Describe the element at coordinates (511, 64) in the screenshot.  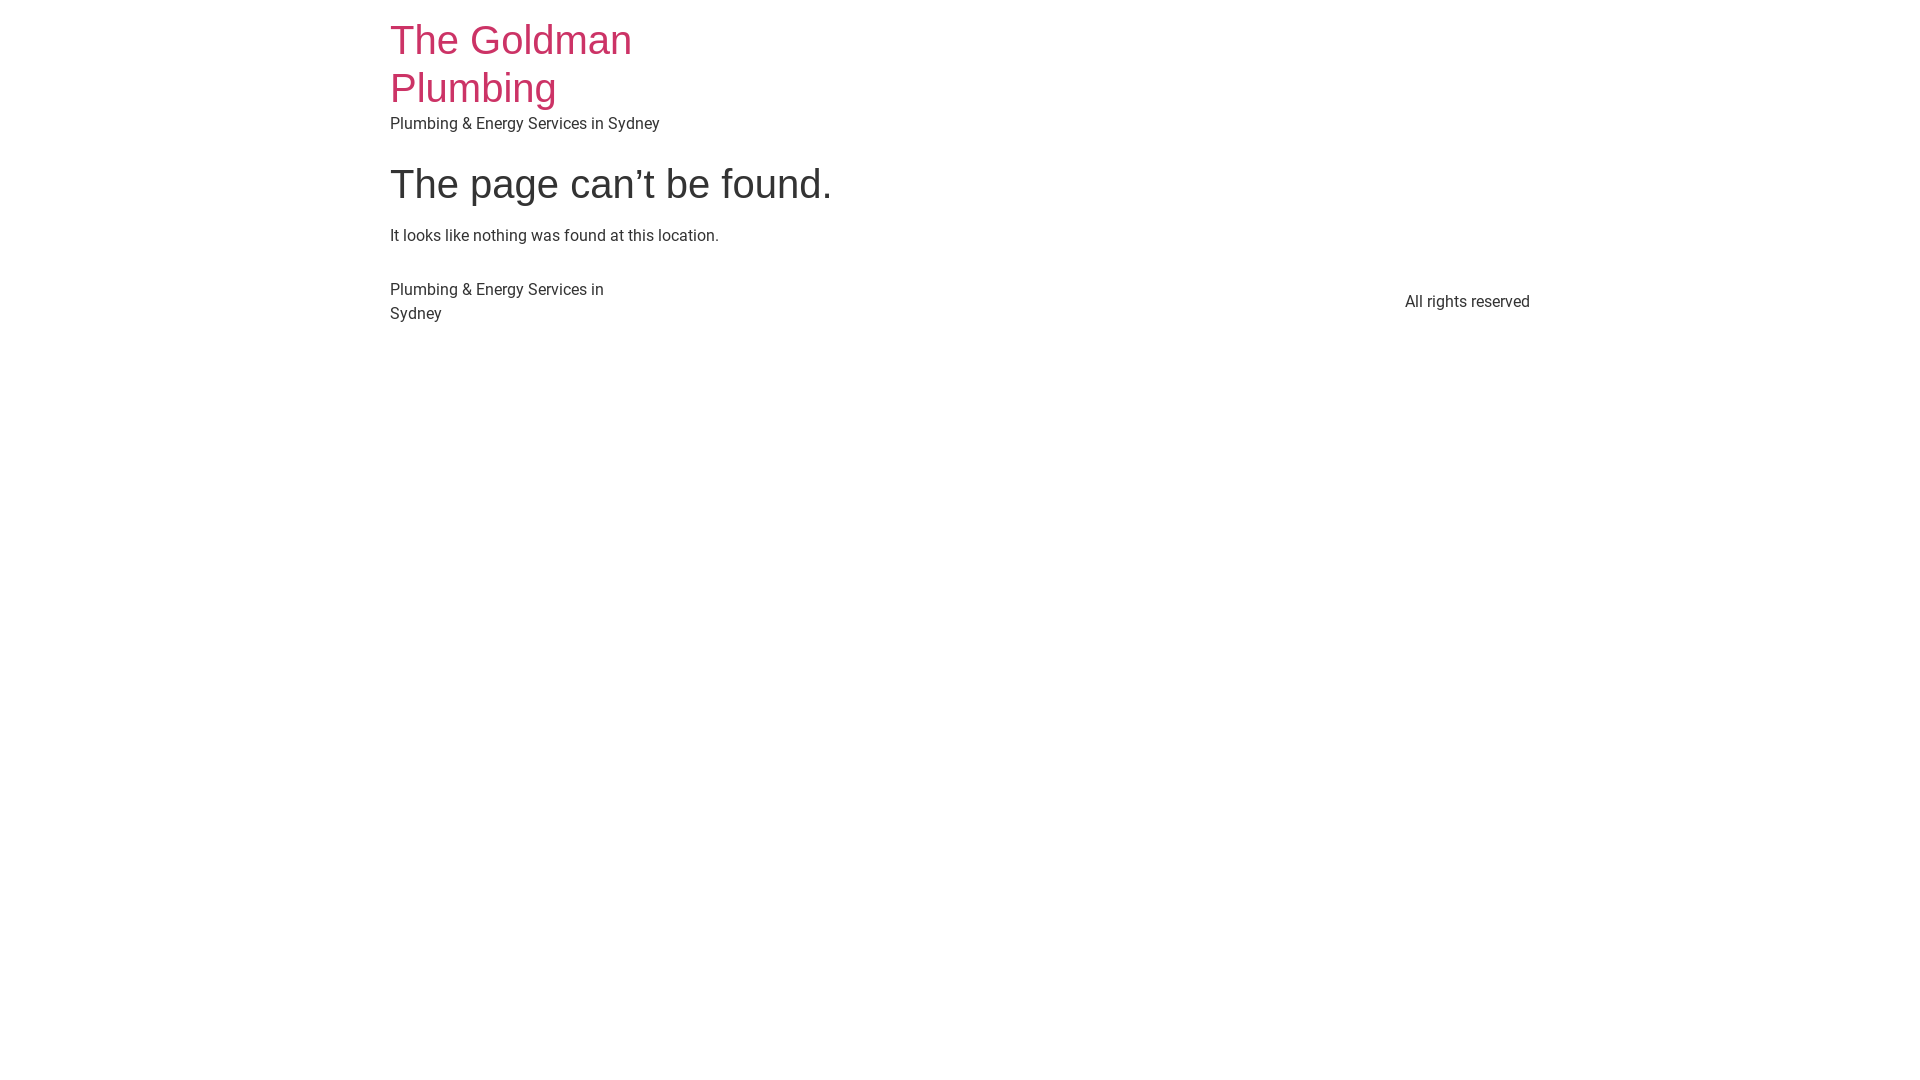
I see `The Goldman Plumbing` at that location.